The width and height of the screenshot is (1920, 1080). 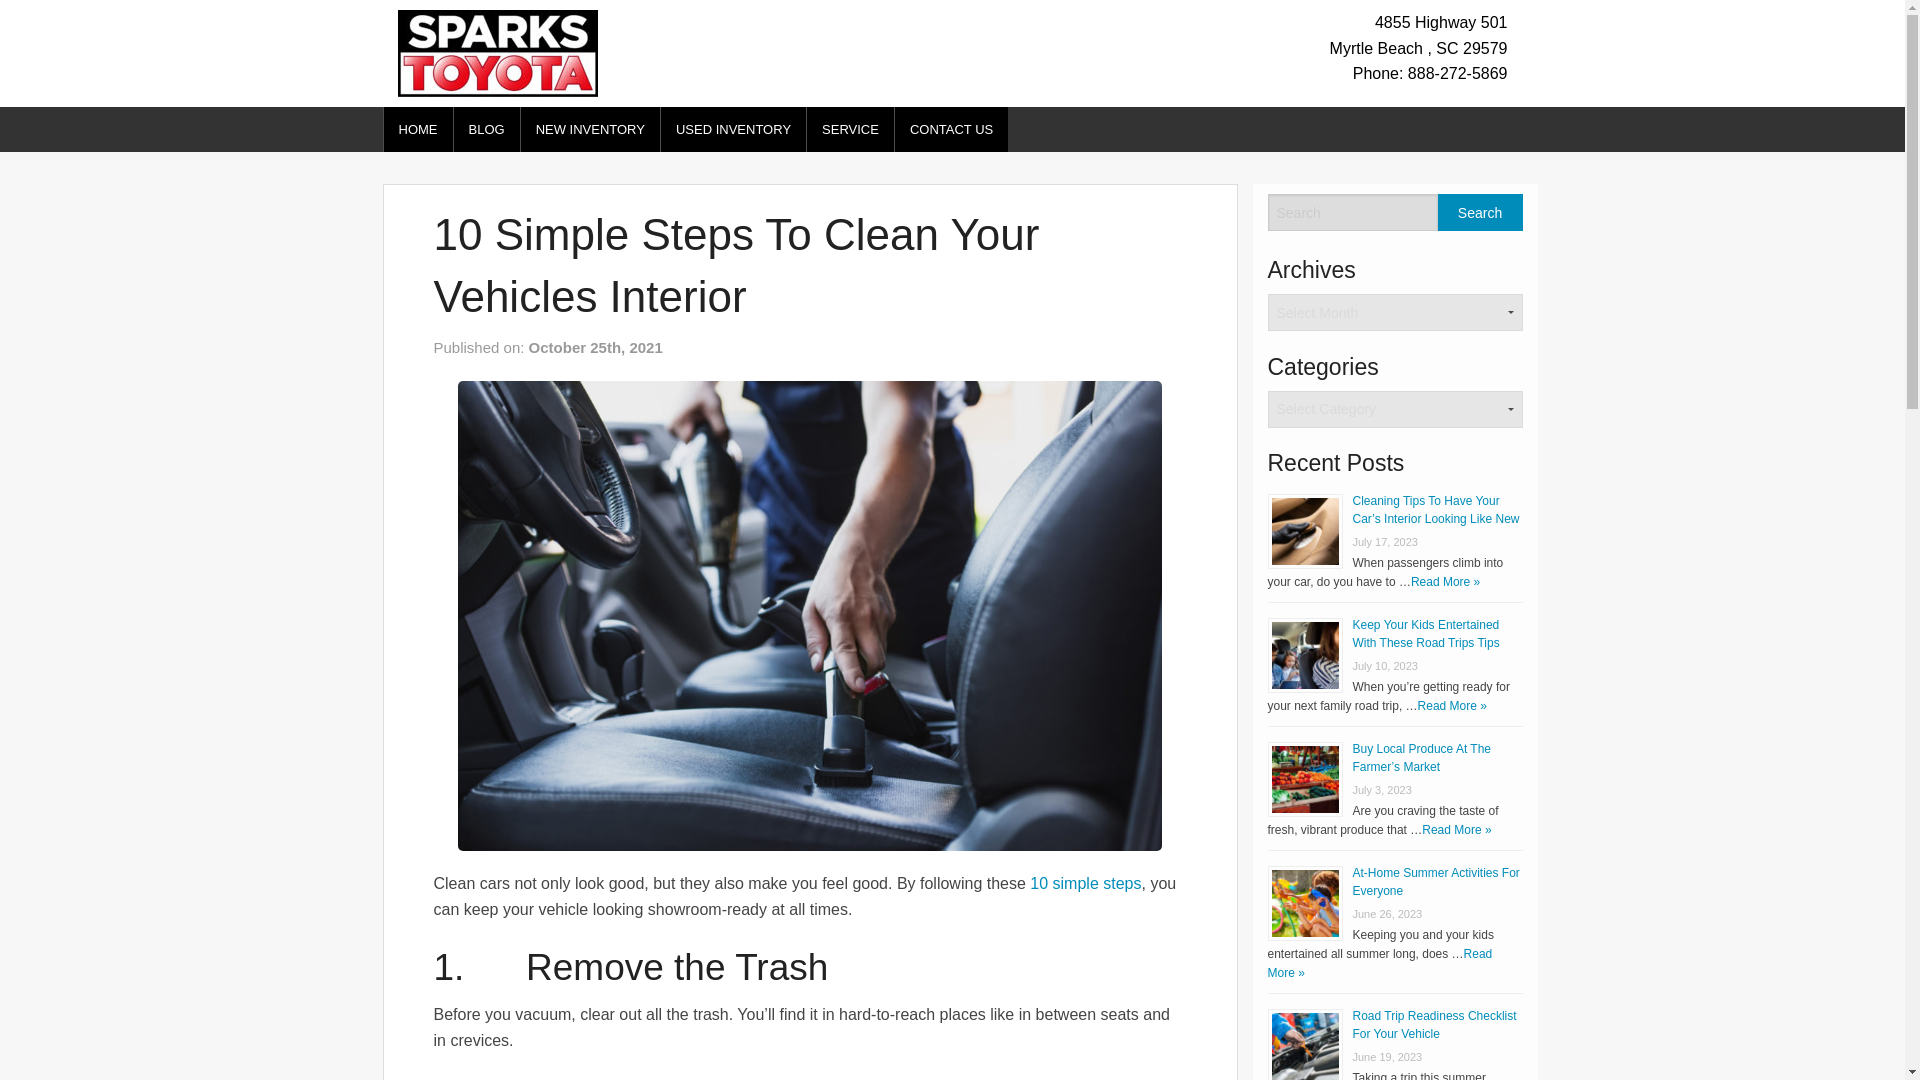 I want to click on Sparks Toyota, so click(x=497, y=52).